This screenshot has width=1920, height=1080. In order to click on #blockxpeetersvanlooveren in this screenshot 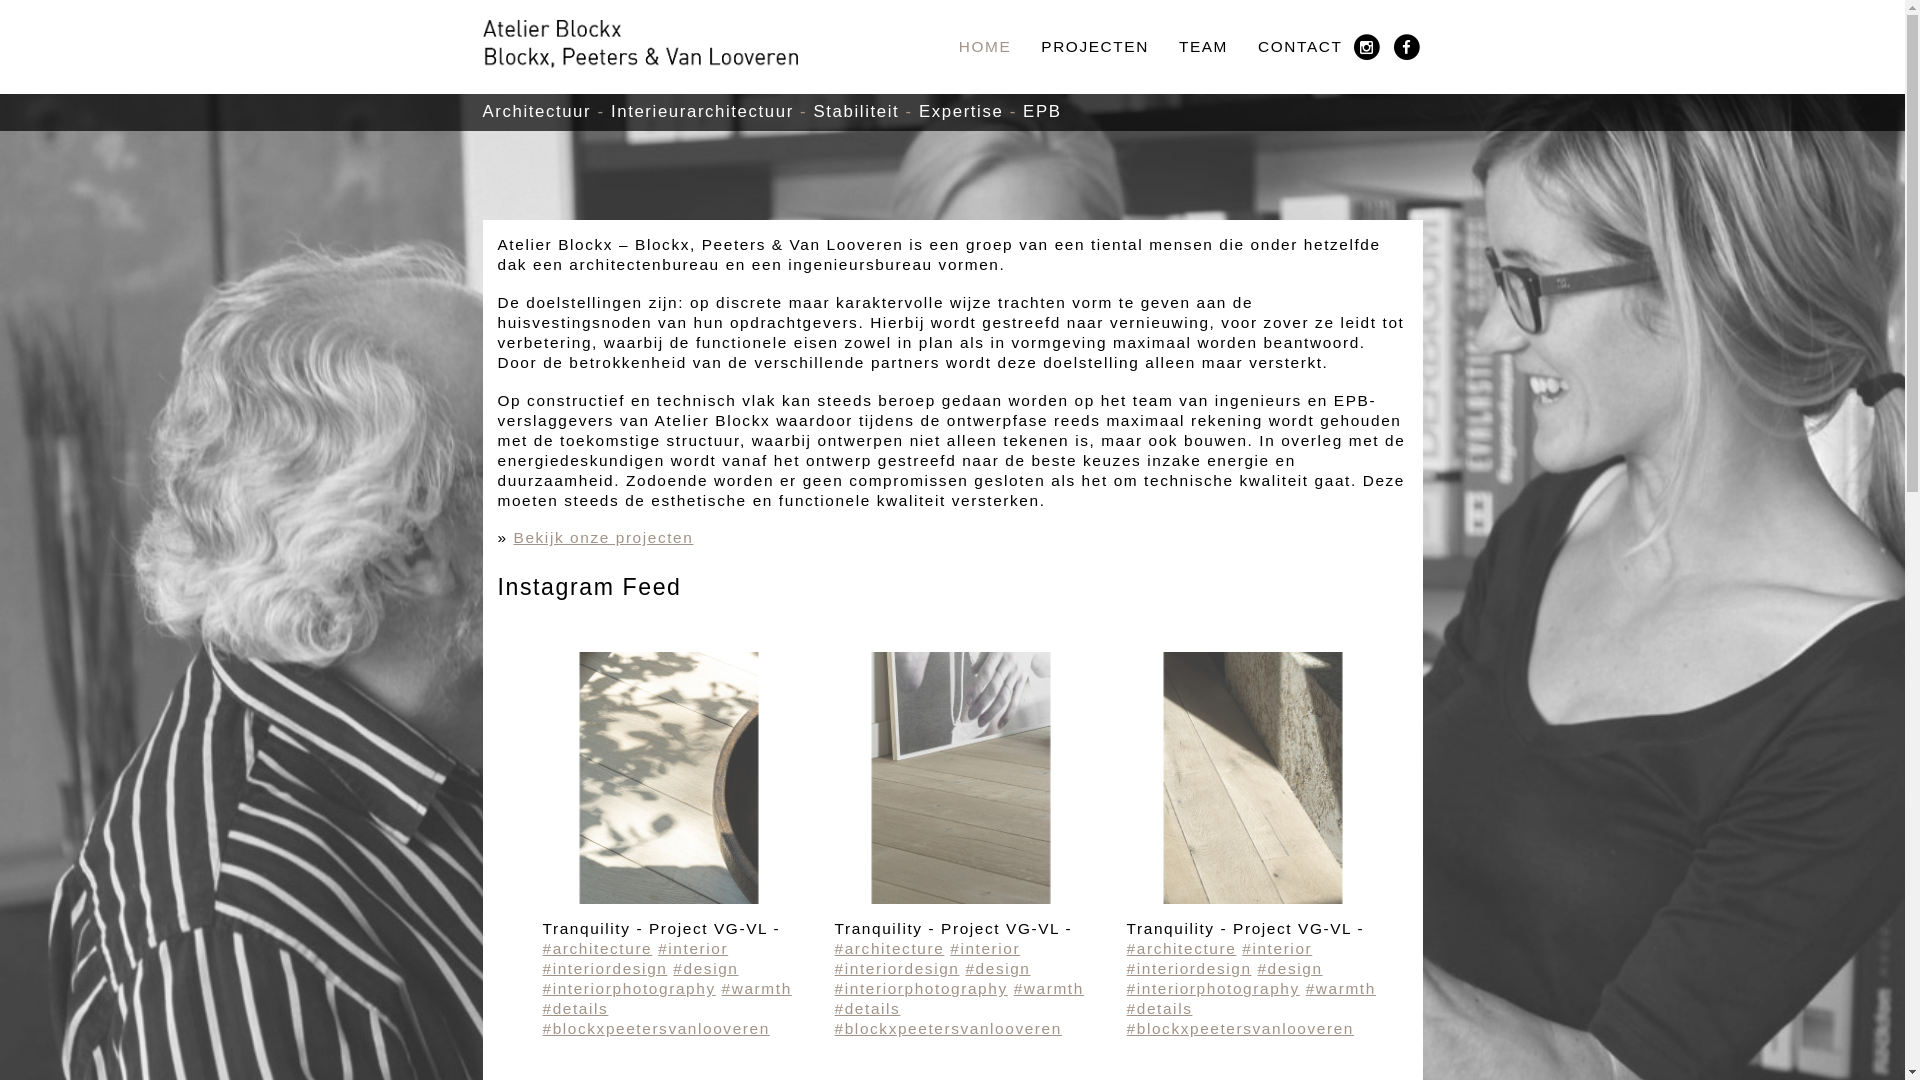, I will do `click(948, 1028)`.